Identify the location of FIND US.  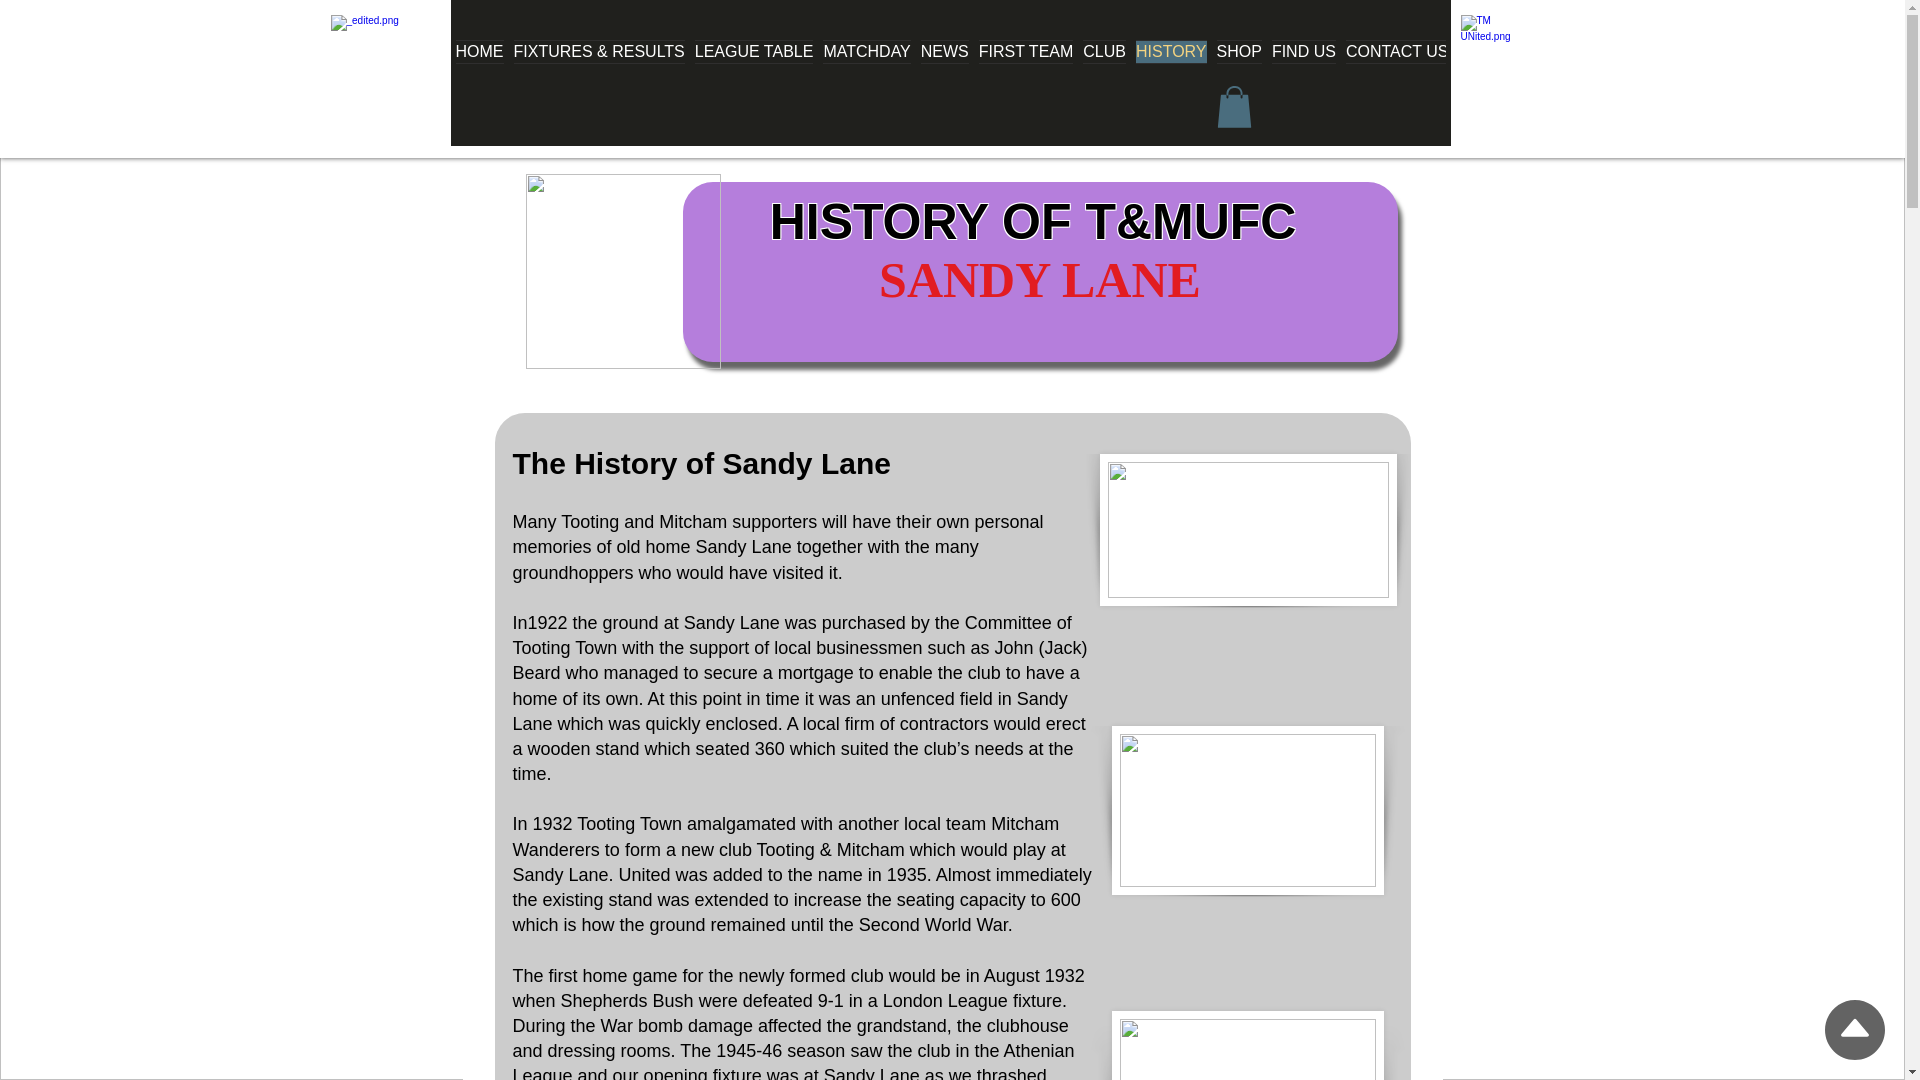
(1304, 64).